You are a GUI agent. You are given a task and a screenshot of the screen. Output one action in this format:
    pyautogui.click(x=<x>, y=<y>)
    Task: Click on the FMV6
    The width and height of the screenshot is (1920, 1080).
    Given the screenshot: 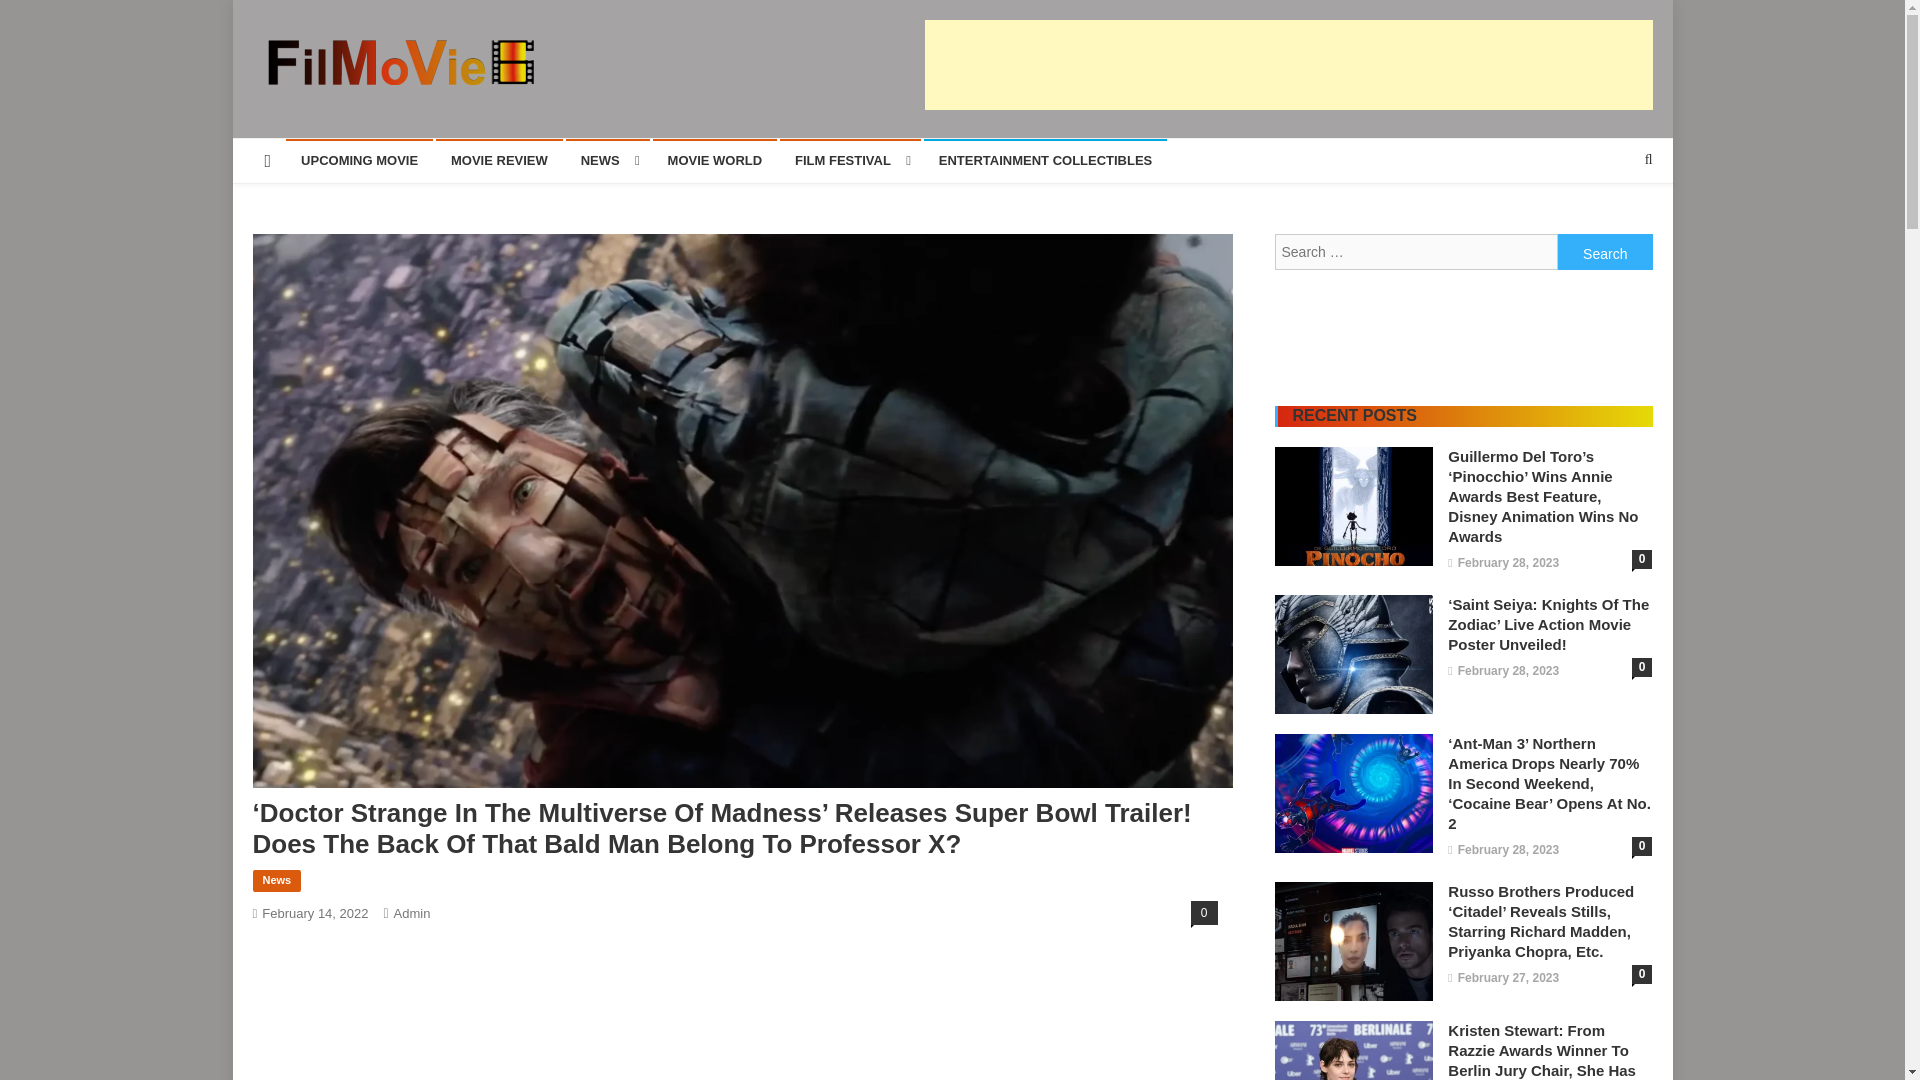 What is the action you would take?
    pyautogui.click(x=294, y=105)
    